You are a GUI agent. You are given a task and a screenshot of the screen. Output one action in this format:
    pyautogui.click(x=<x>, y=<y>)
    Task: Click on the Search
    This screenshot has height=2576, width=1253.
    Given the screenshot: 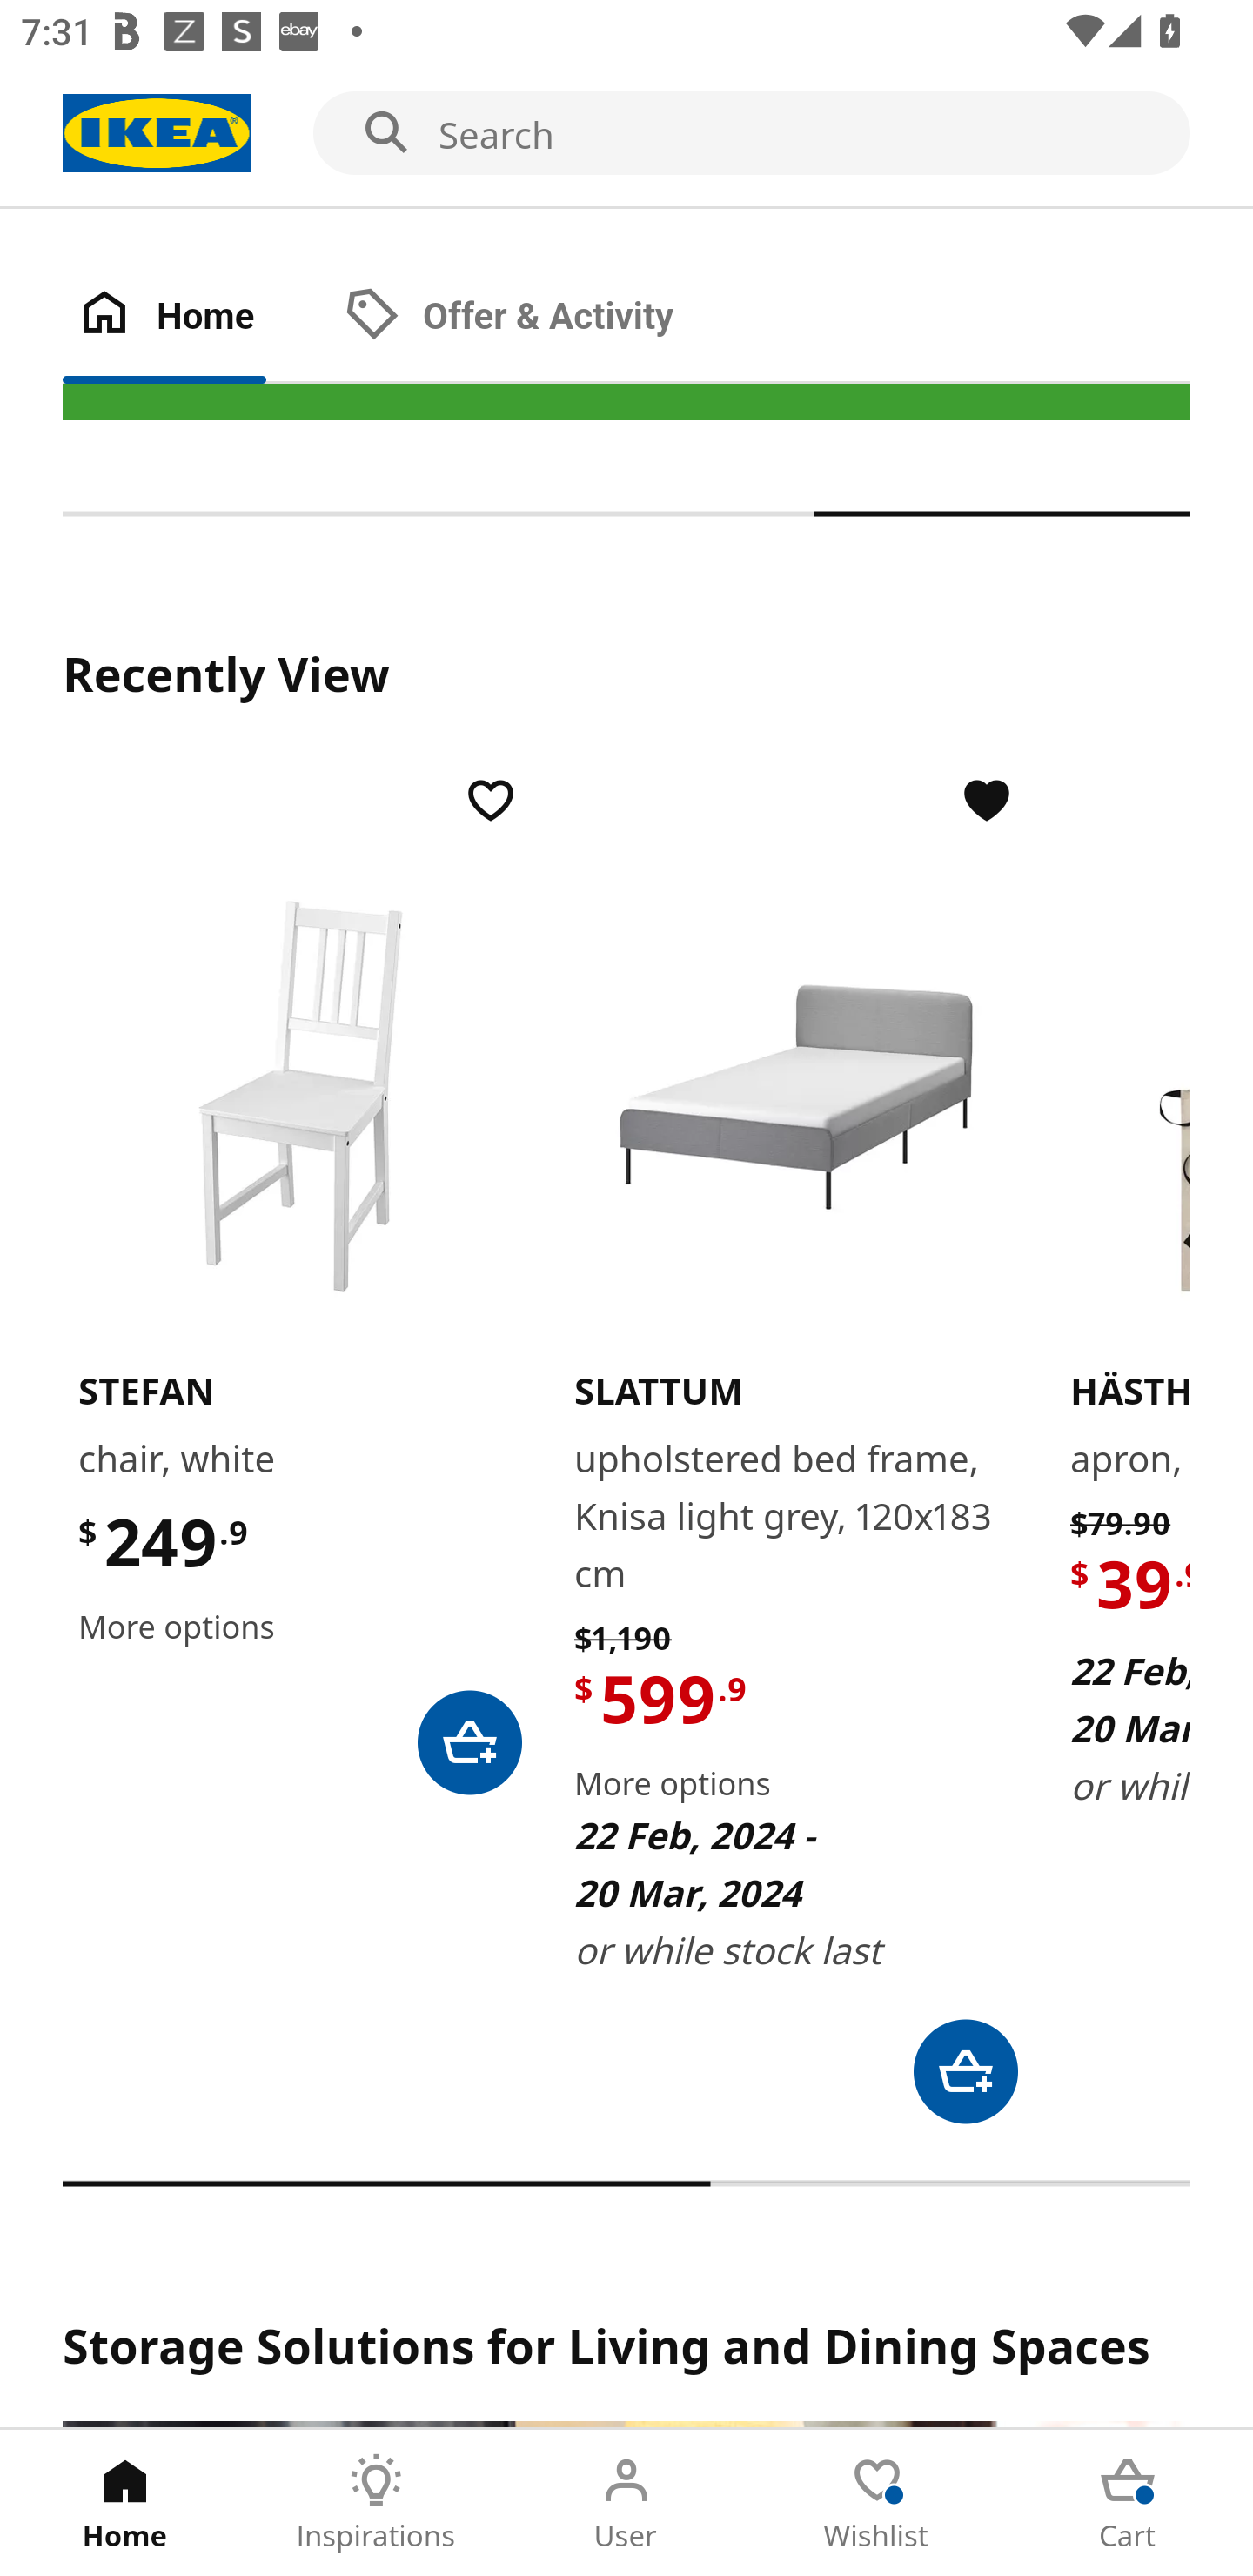 What is the action you would take?
    pyautogui.click(x=626, y=134)
    